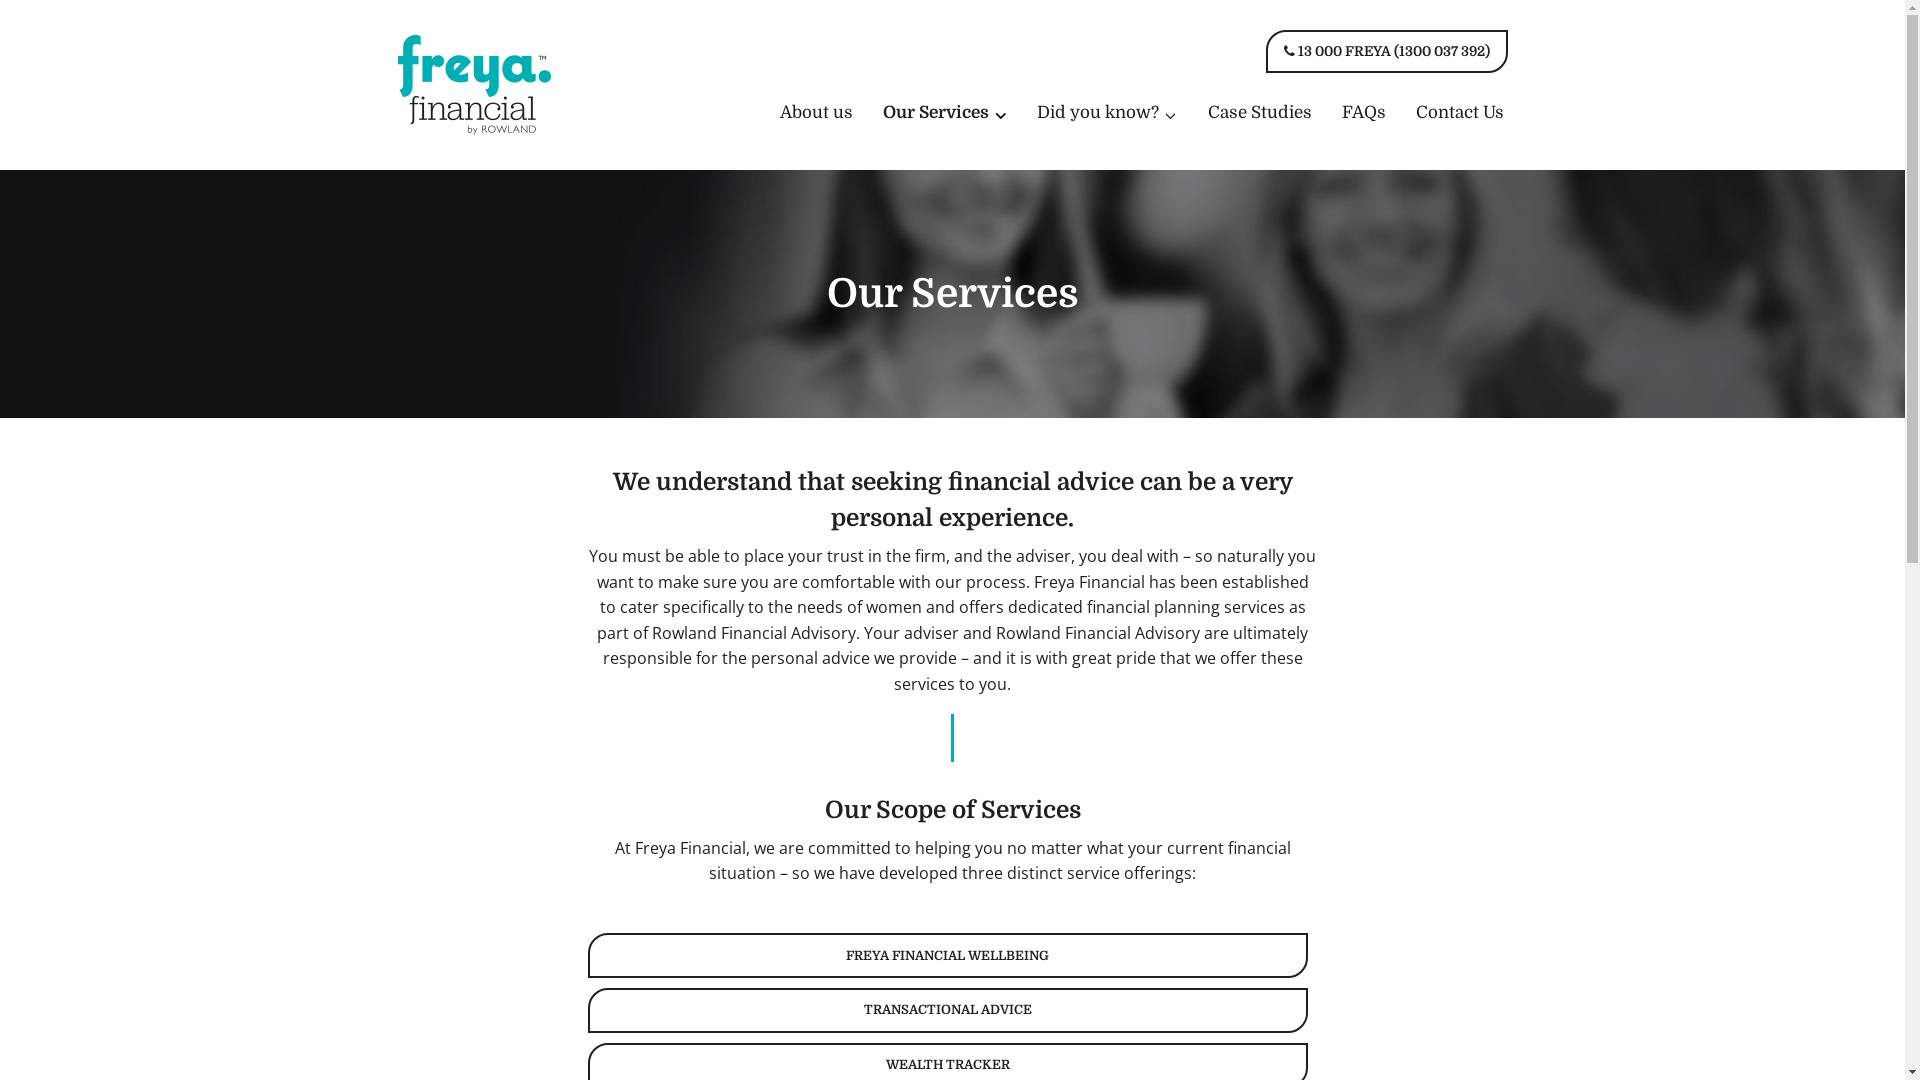 This screenshot has width=1920, height=1080. Describe the element at coordinates (1387, 52) in the screenshot. I see `13 000 FREYA (1300 037 392)` at that location.